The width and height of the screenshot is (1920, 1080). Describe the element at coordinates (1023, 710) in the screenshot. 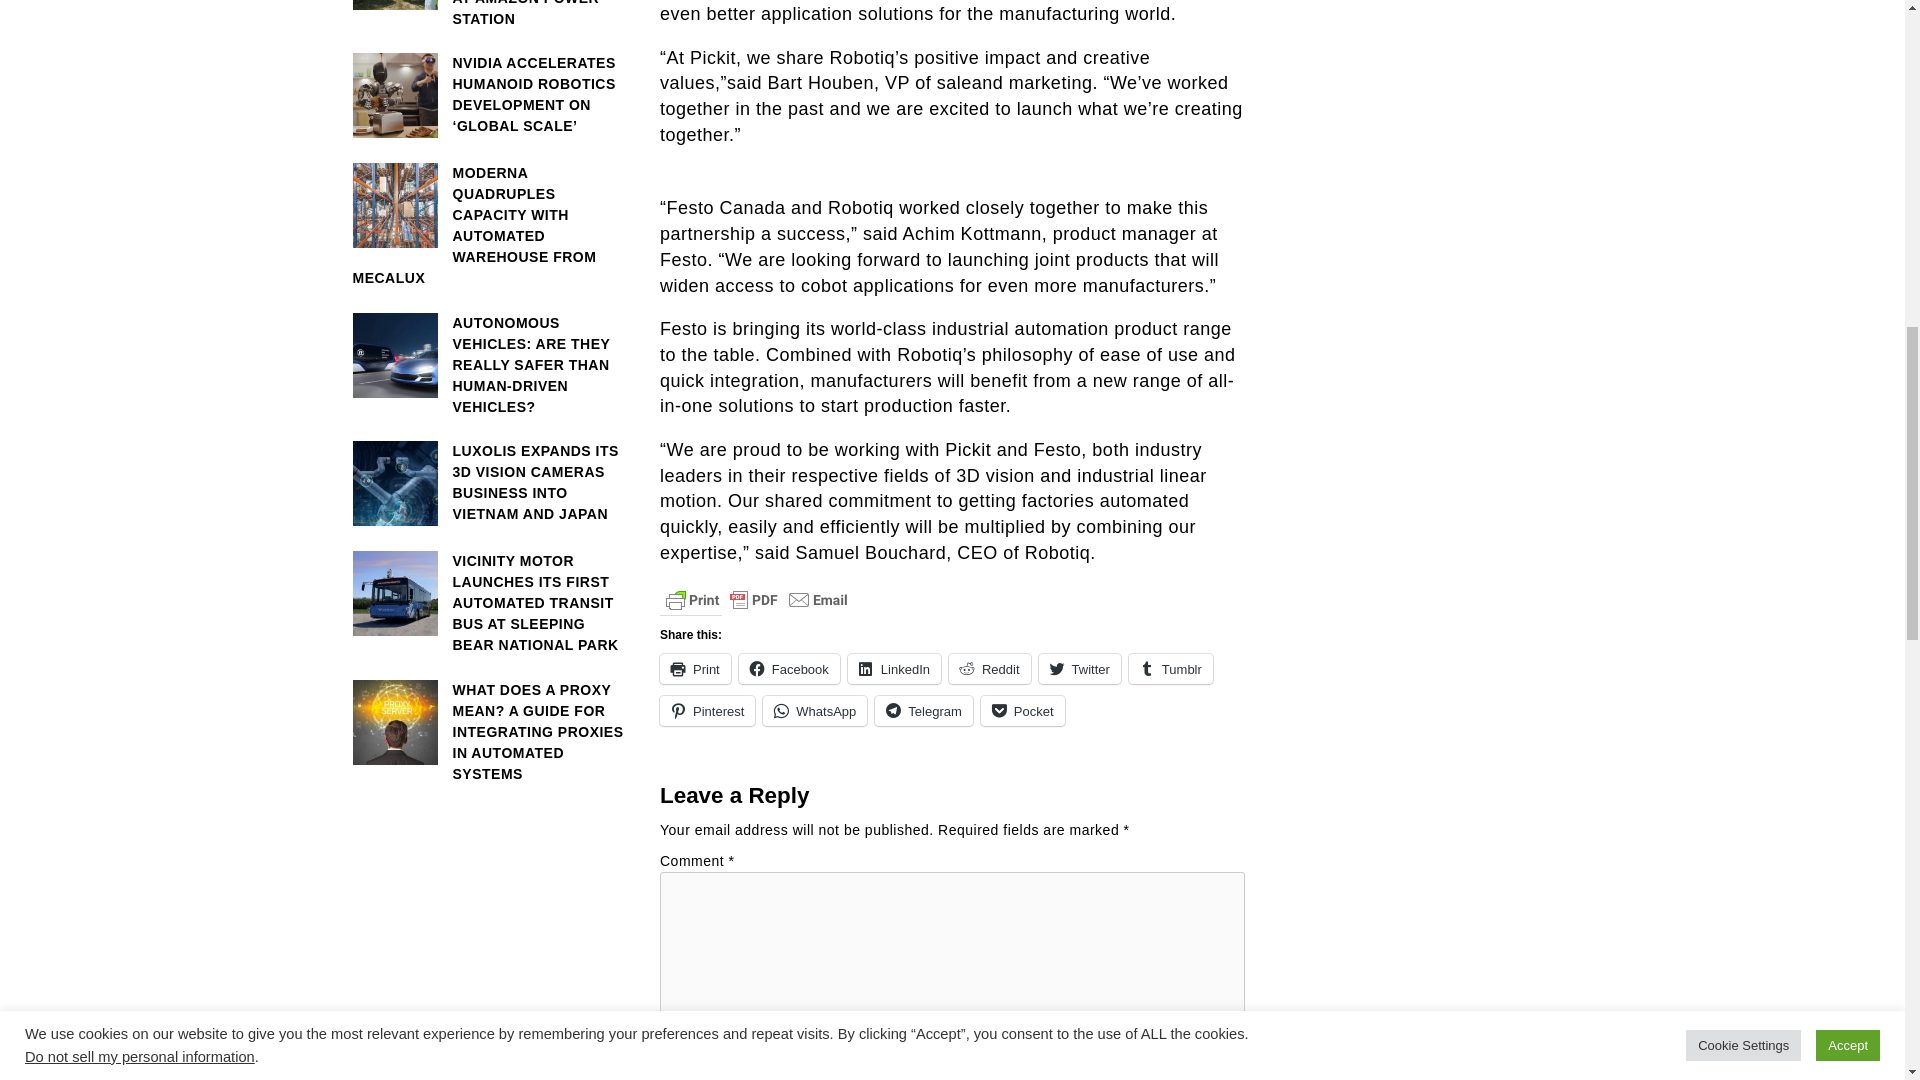

I see `Click to share on Pocket` at that location.